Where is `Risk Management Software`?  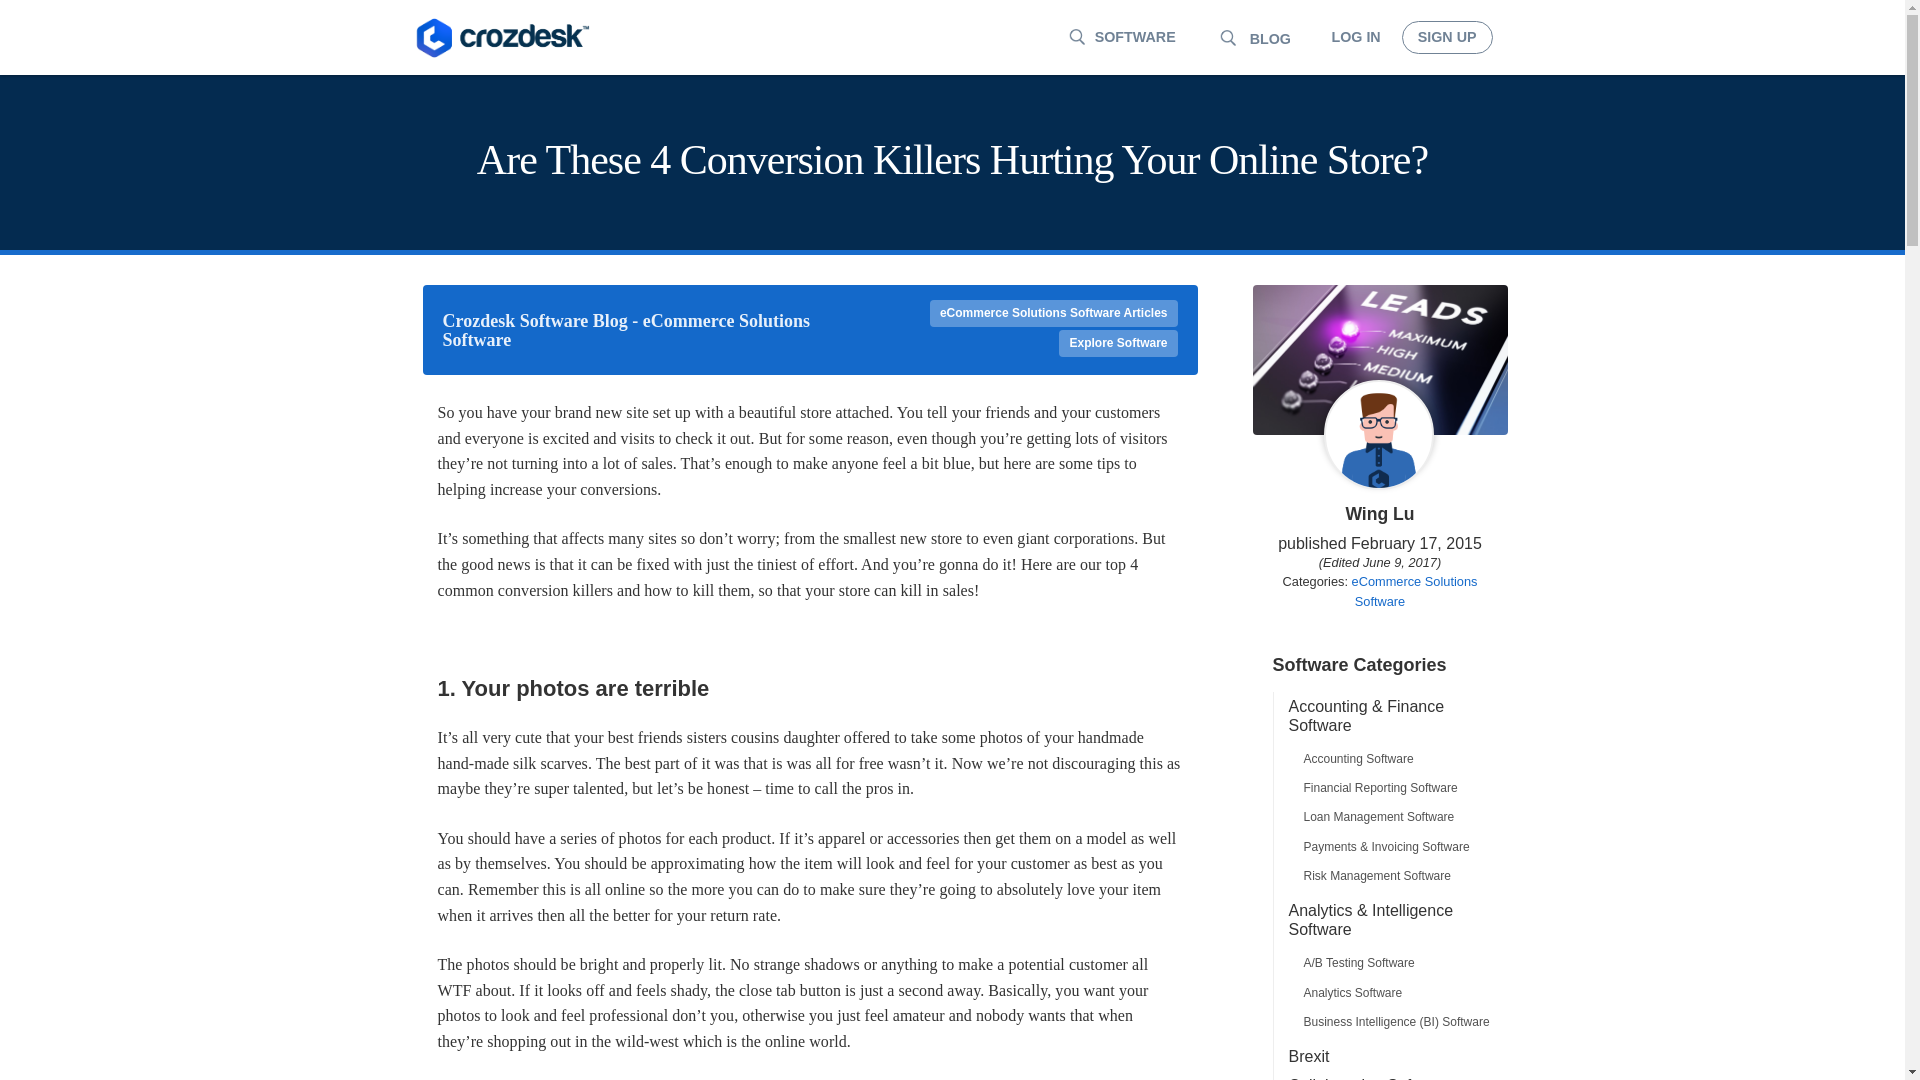 Risk Management Software is located at coordinates (1389, 878).